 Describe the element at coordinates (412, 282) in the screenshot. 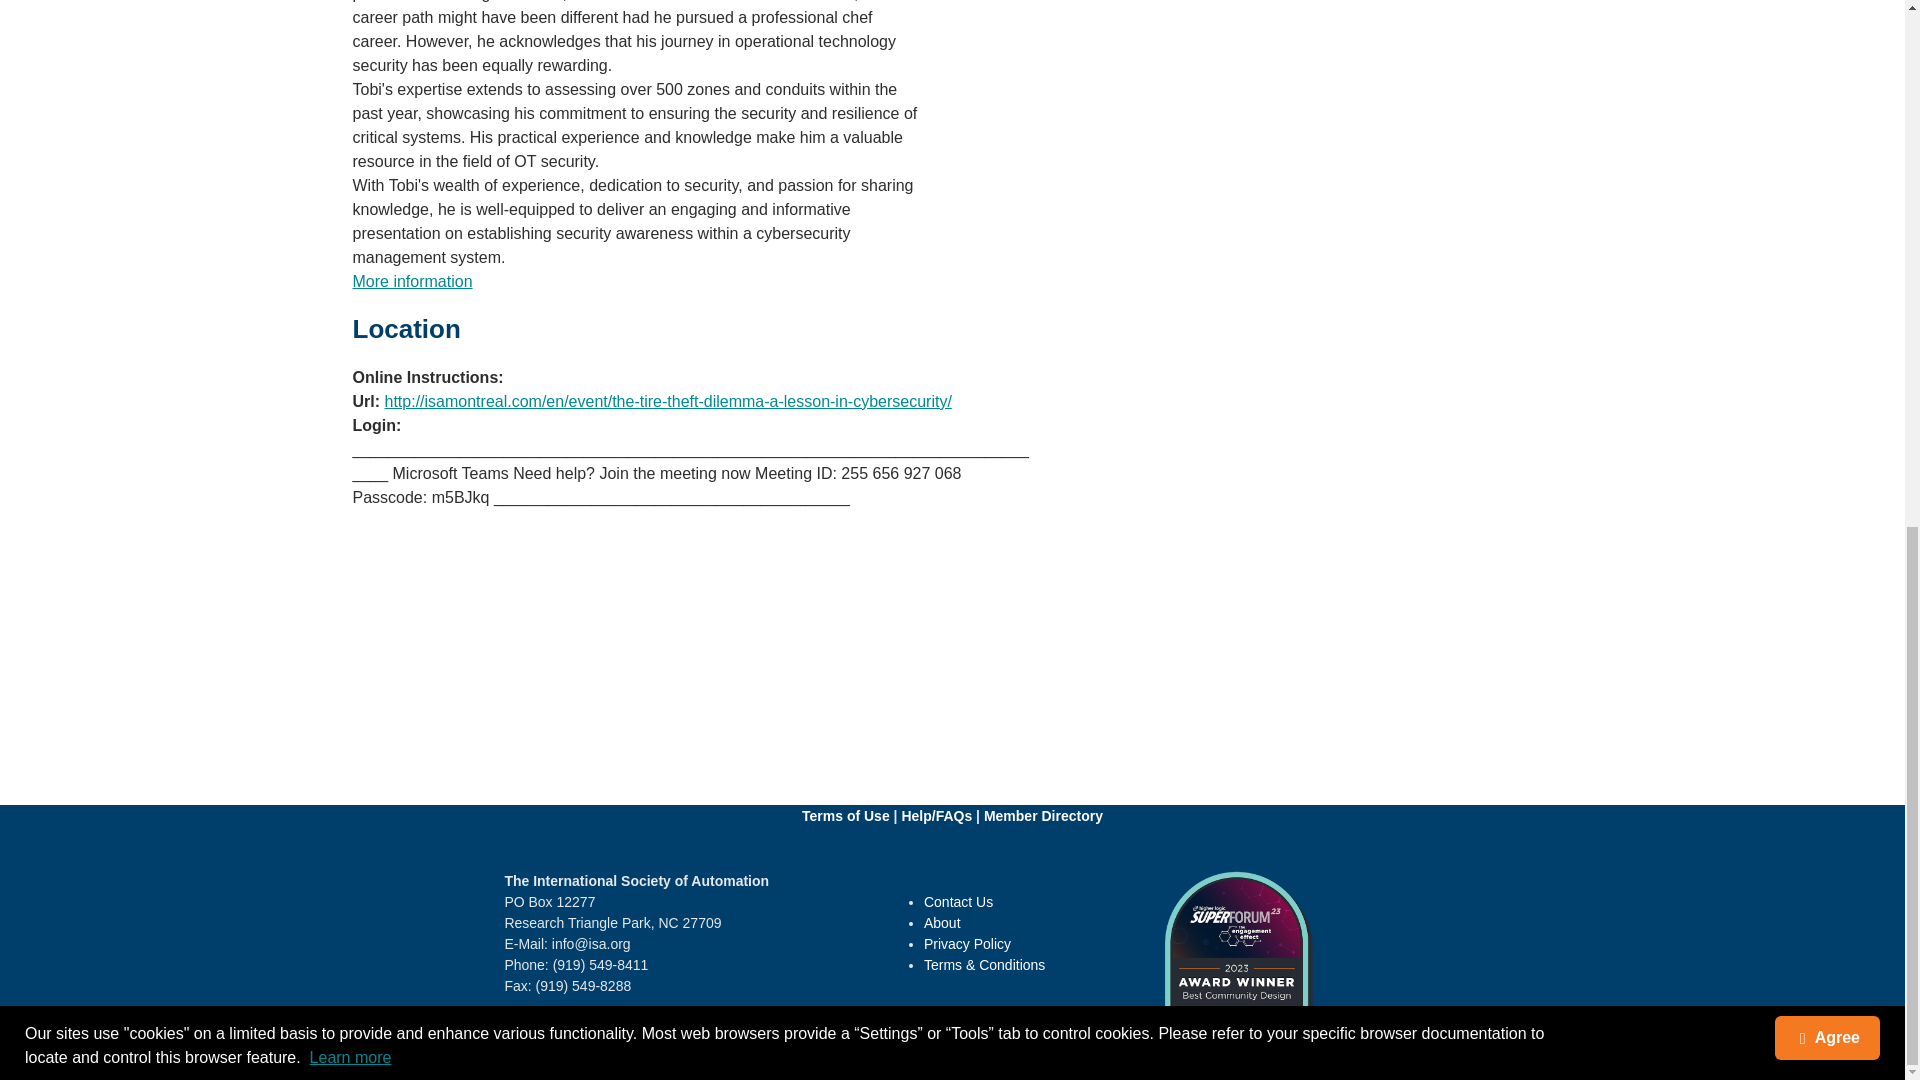

I see `More information` at that location.